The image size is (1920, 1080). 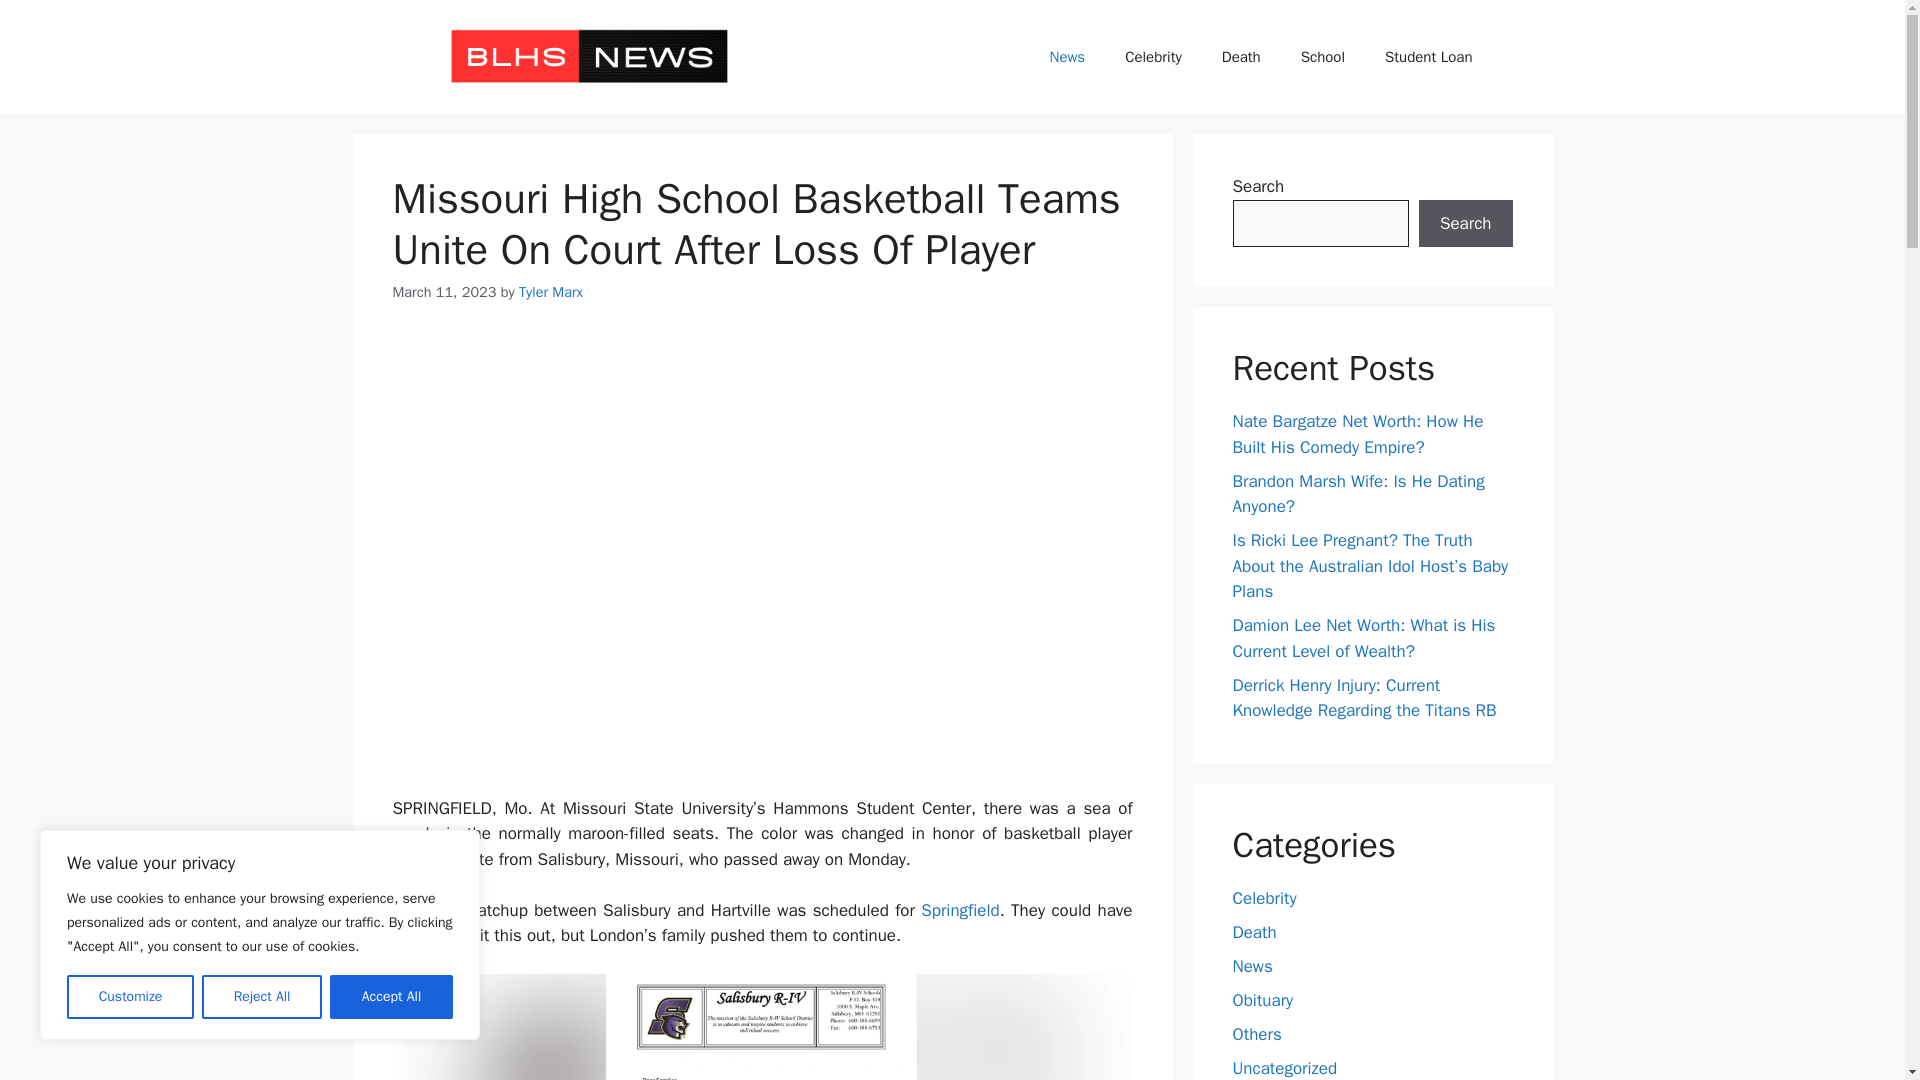 What do you see at coordinates (392, 997) in the screenshot?
I see `Accept All` at bounding box center [392, 997].